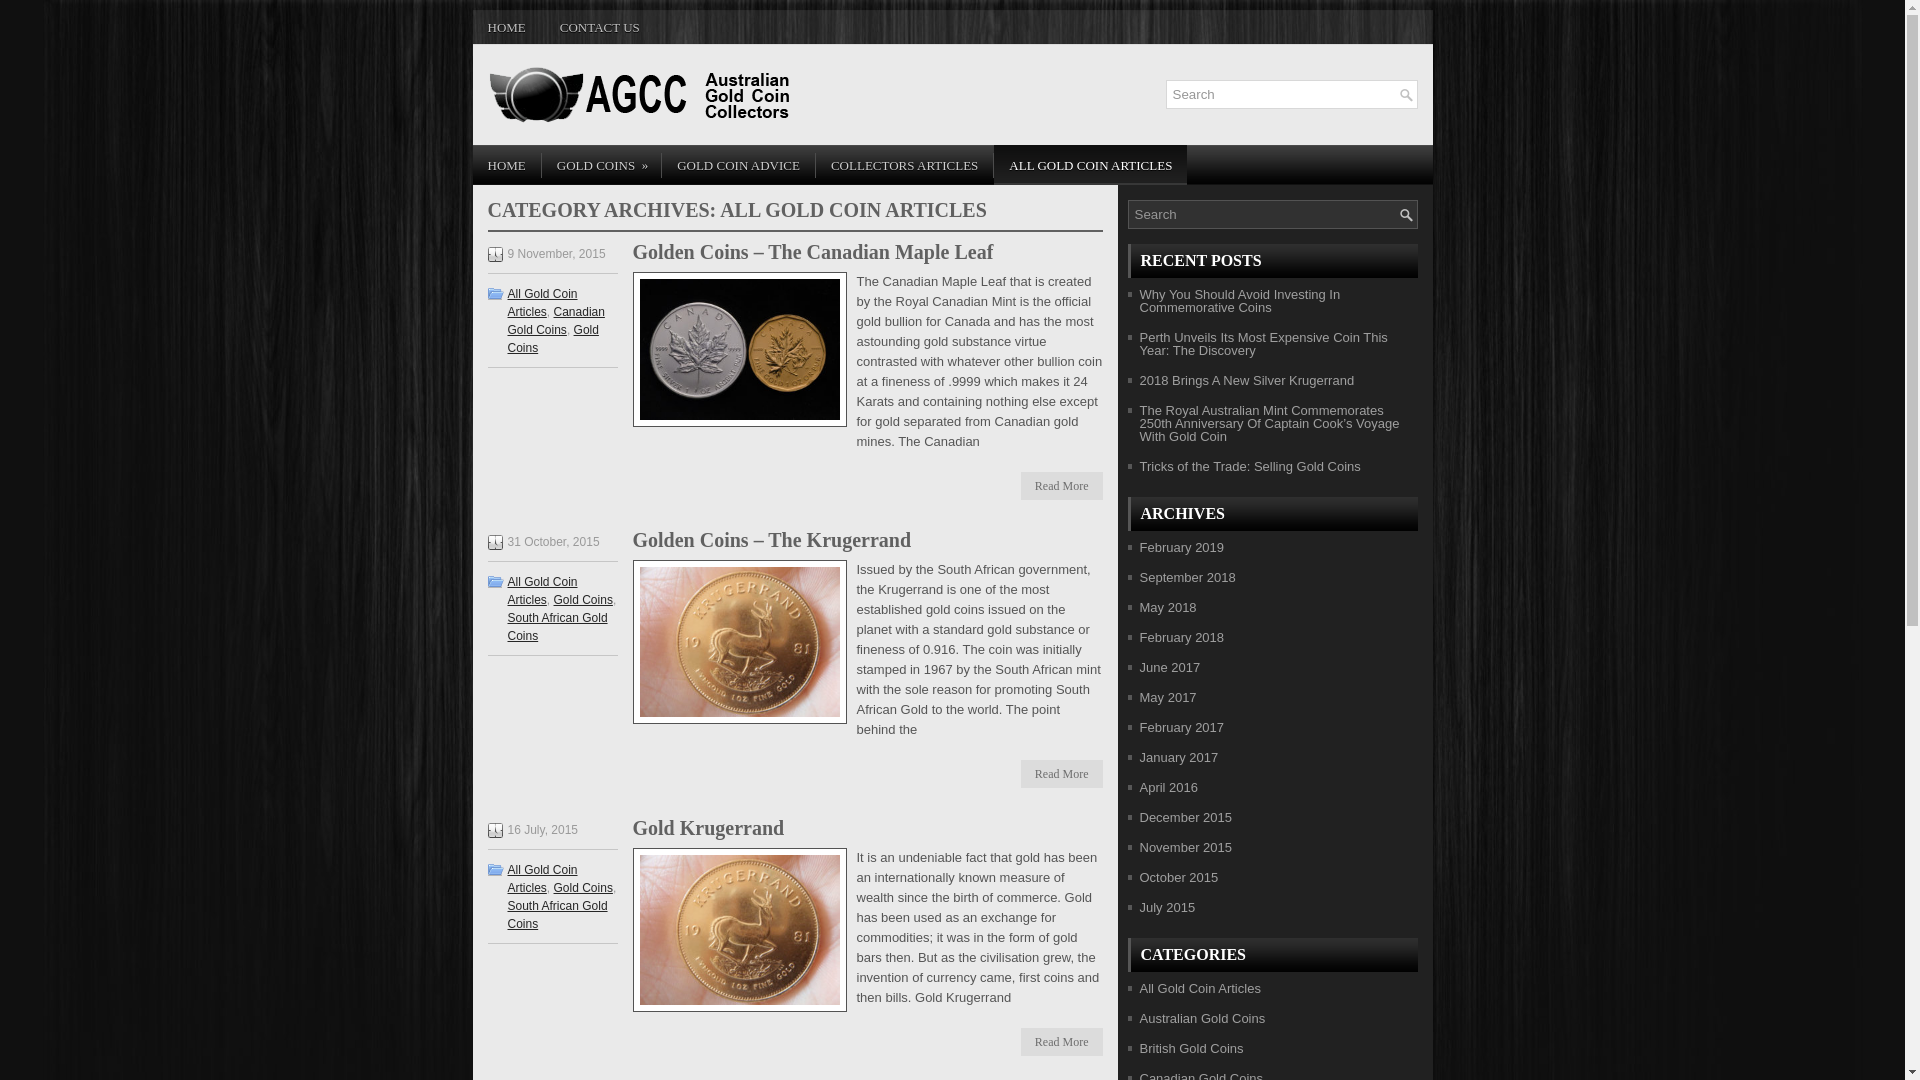 The image size is (1920, 1080). Describe the element at coordinates (1168, 698) in the screenshot. I see `May 2017` at that location.